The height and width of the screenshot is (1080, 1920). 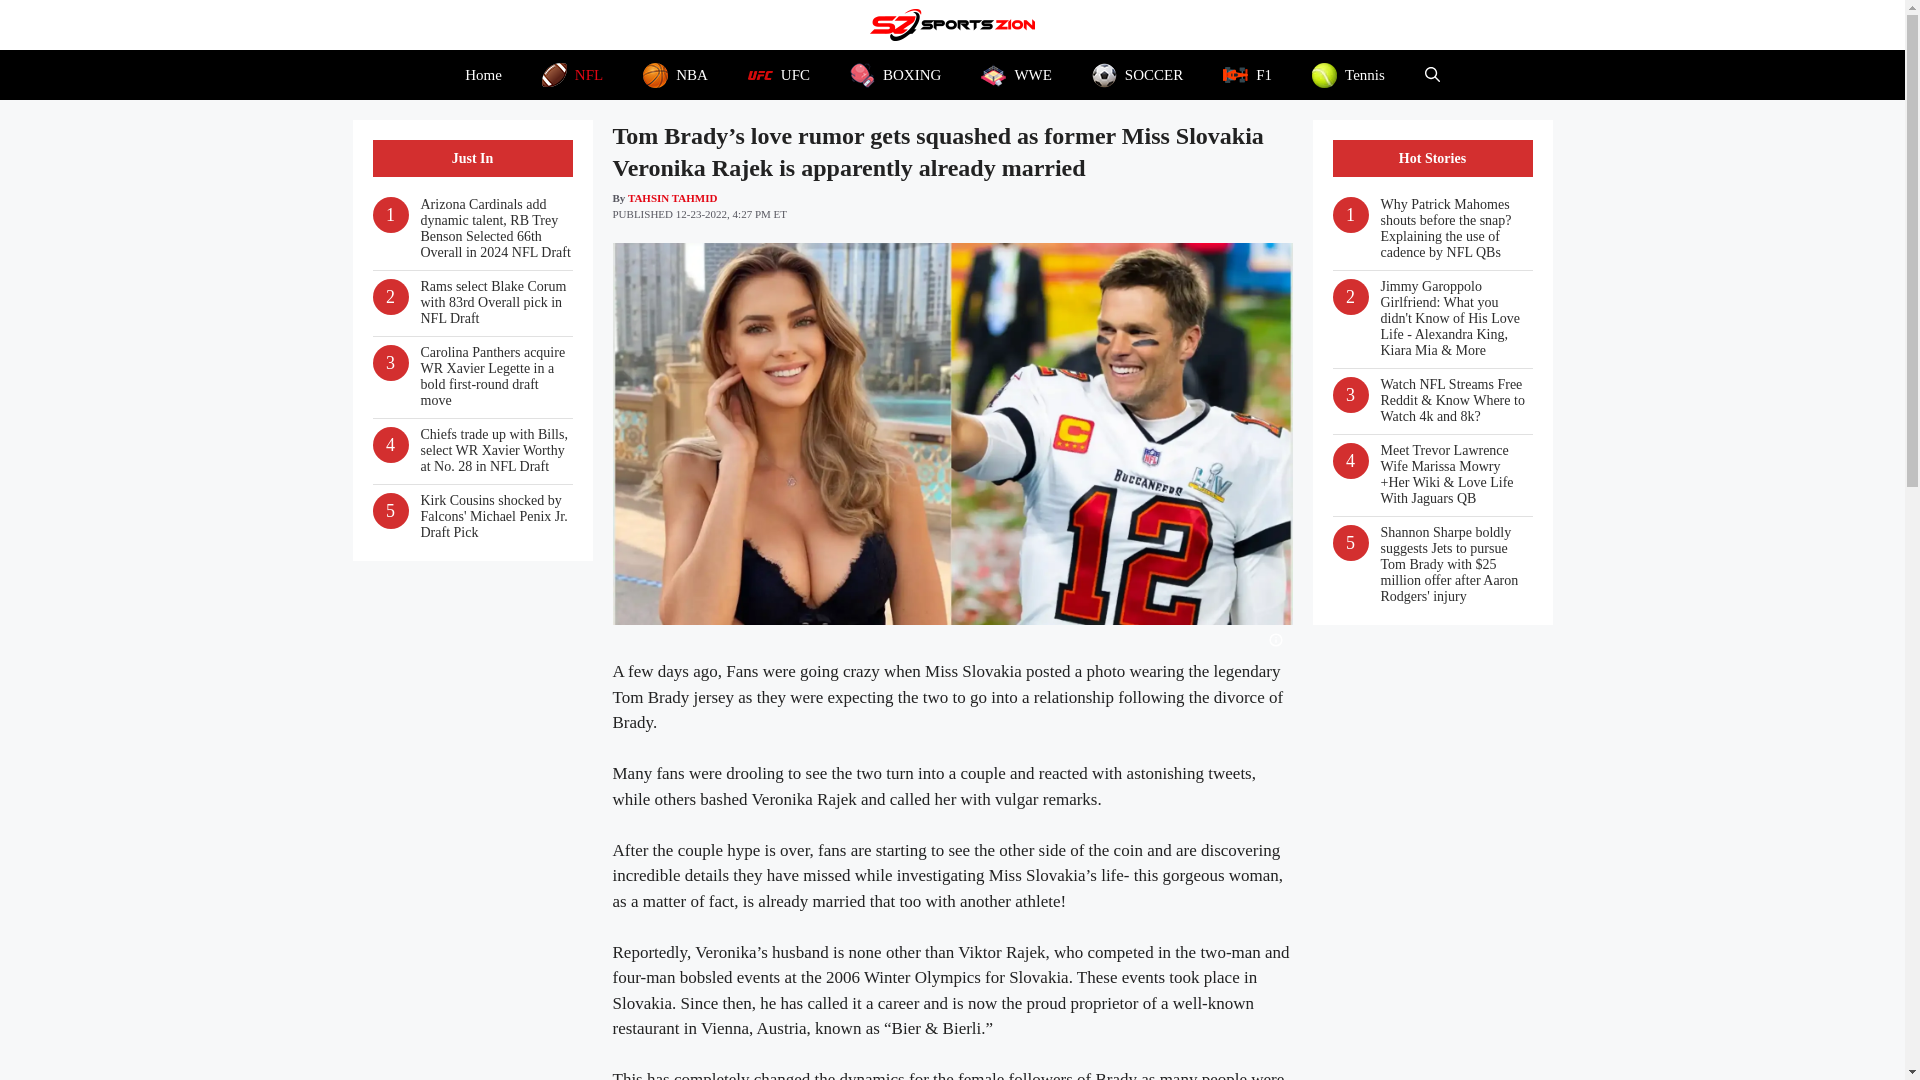 I want to click on Tennis, so click(x=1348, y=74).